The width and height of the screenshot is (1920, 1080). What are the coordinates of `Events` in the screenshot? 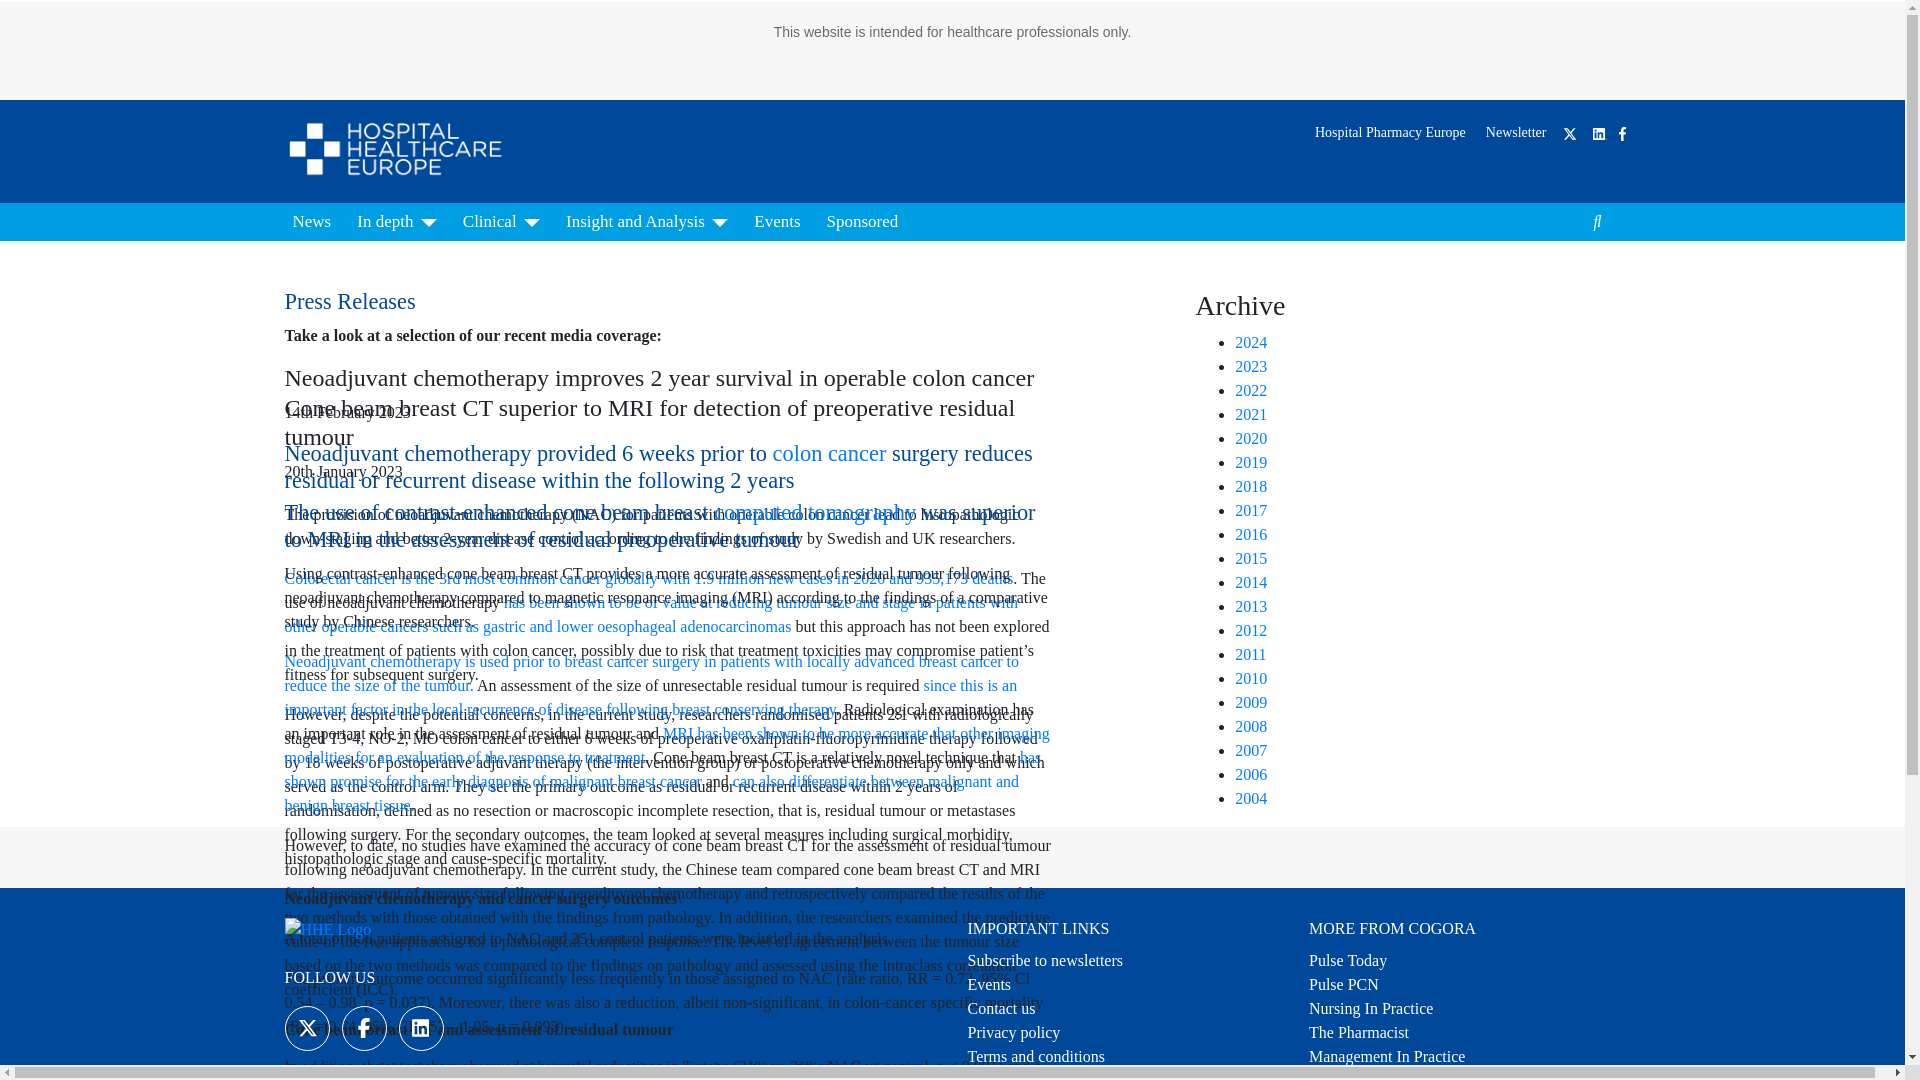 It's located at (989, 984).